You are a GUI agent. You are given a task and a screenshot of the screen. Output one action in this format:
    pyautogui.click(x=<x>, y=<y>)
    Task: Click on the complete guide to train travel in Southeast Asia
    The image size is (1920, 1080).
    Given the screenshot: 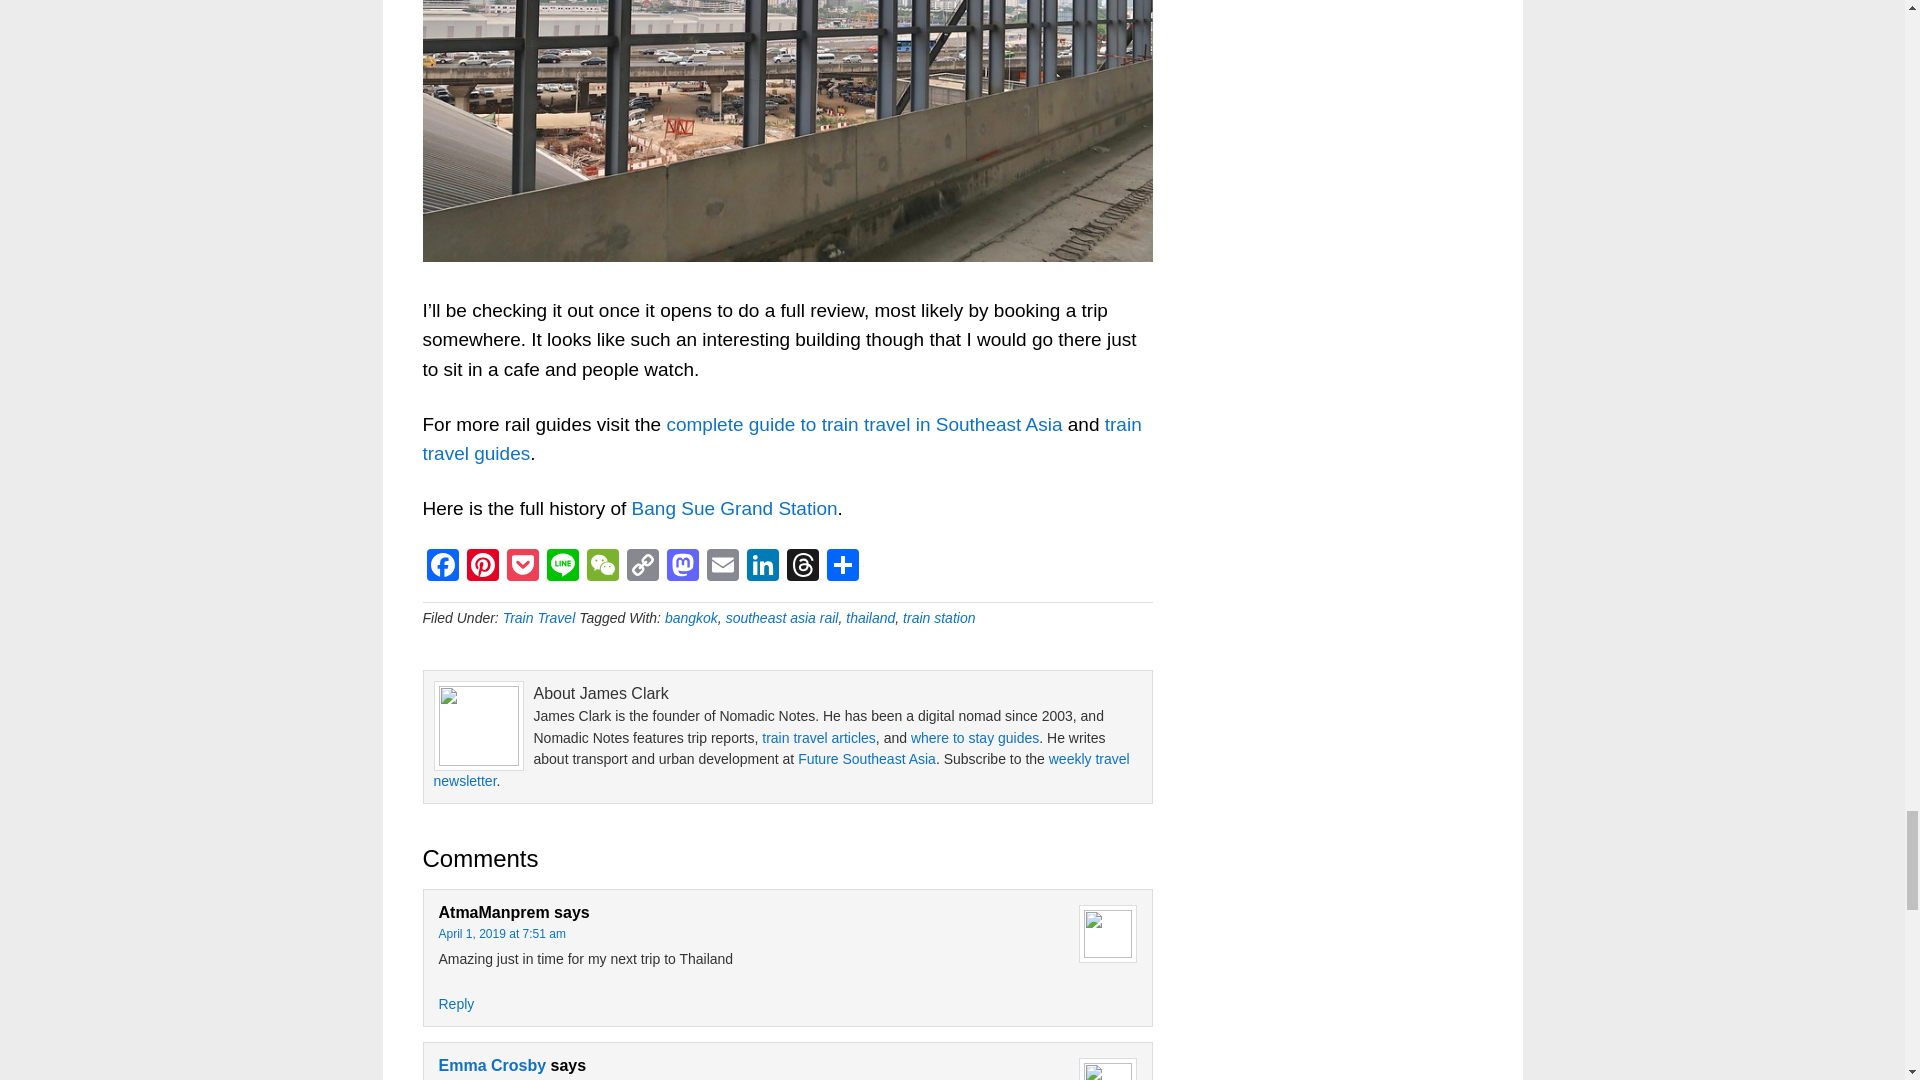 What is the action you would take?
    pyautogui.click(x=864, y=424)
    